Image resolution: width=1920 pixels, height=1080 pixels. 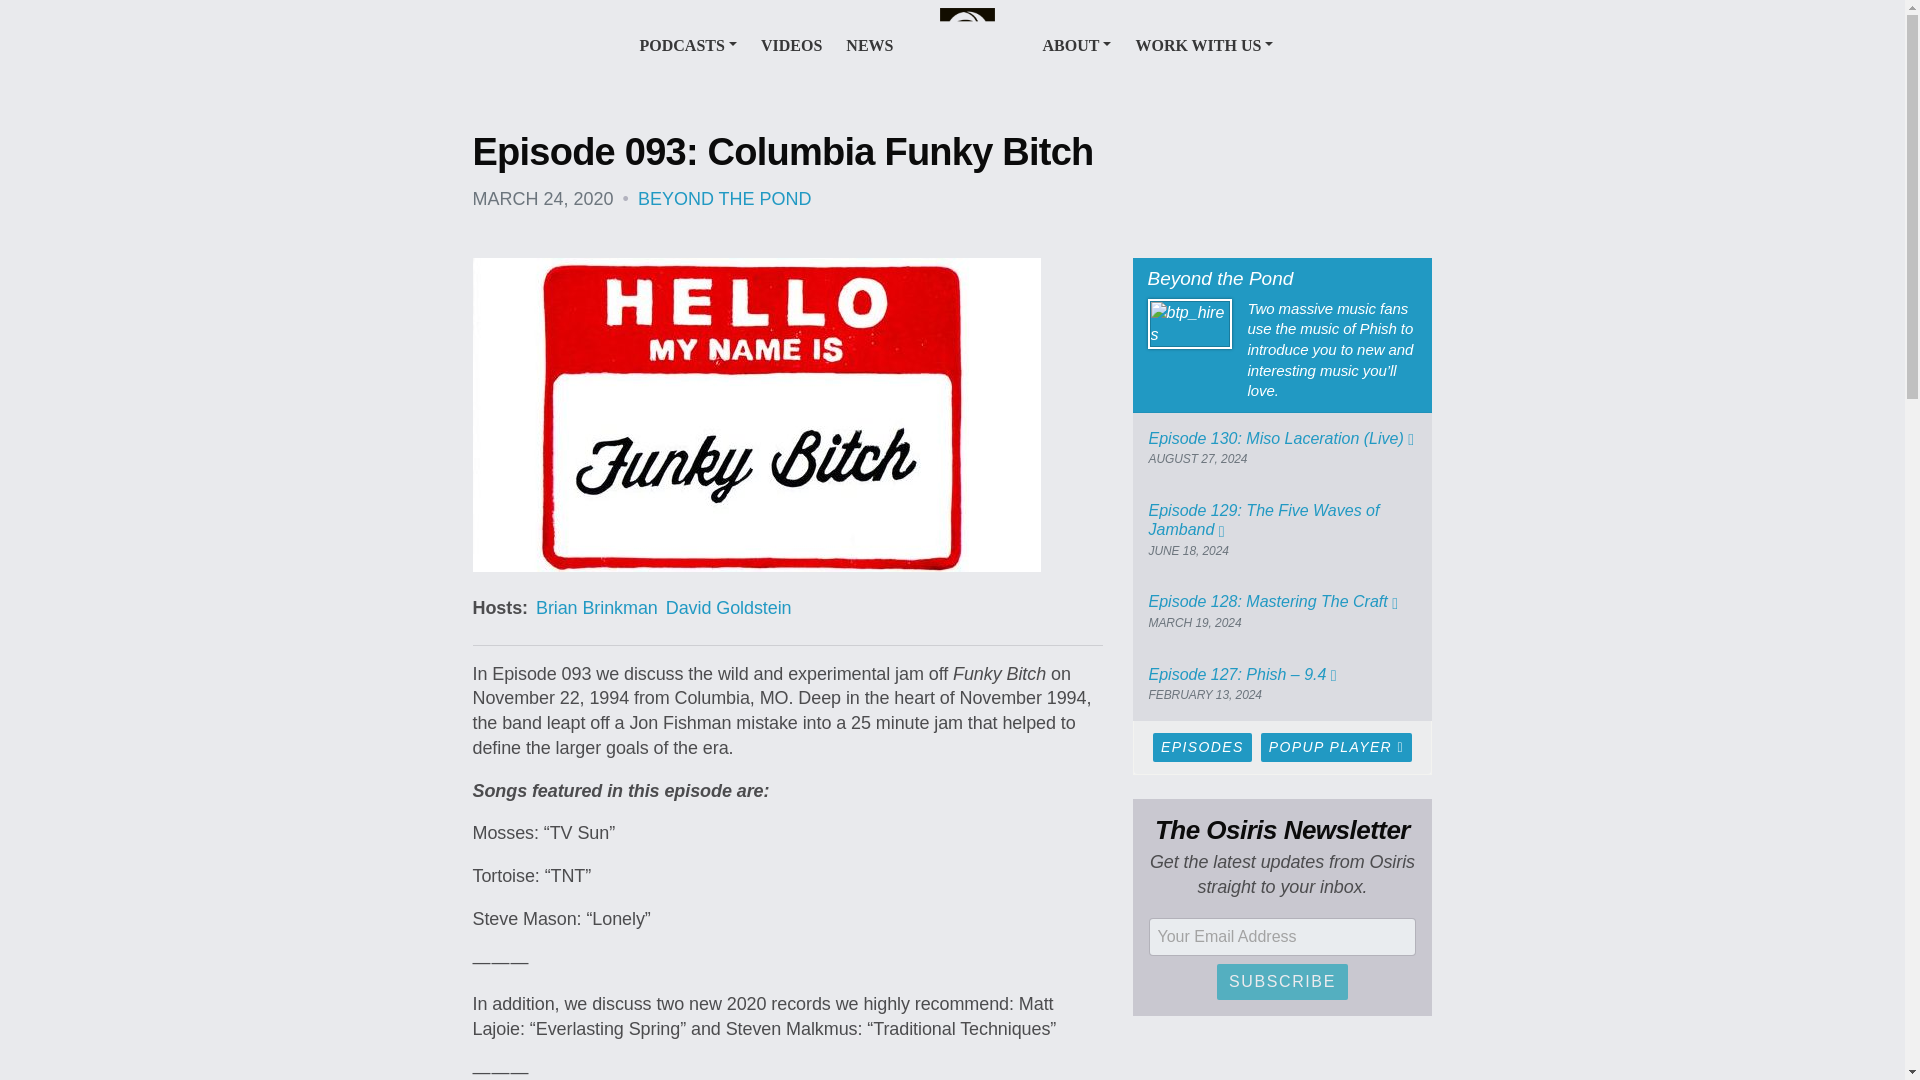 I want to click on BEYOND THE POND, so click(x=724, y=199).